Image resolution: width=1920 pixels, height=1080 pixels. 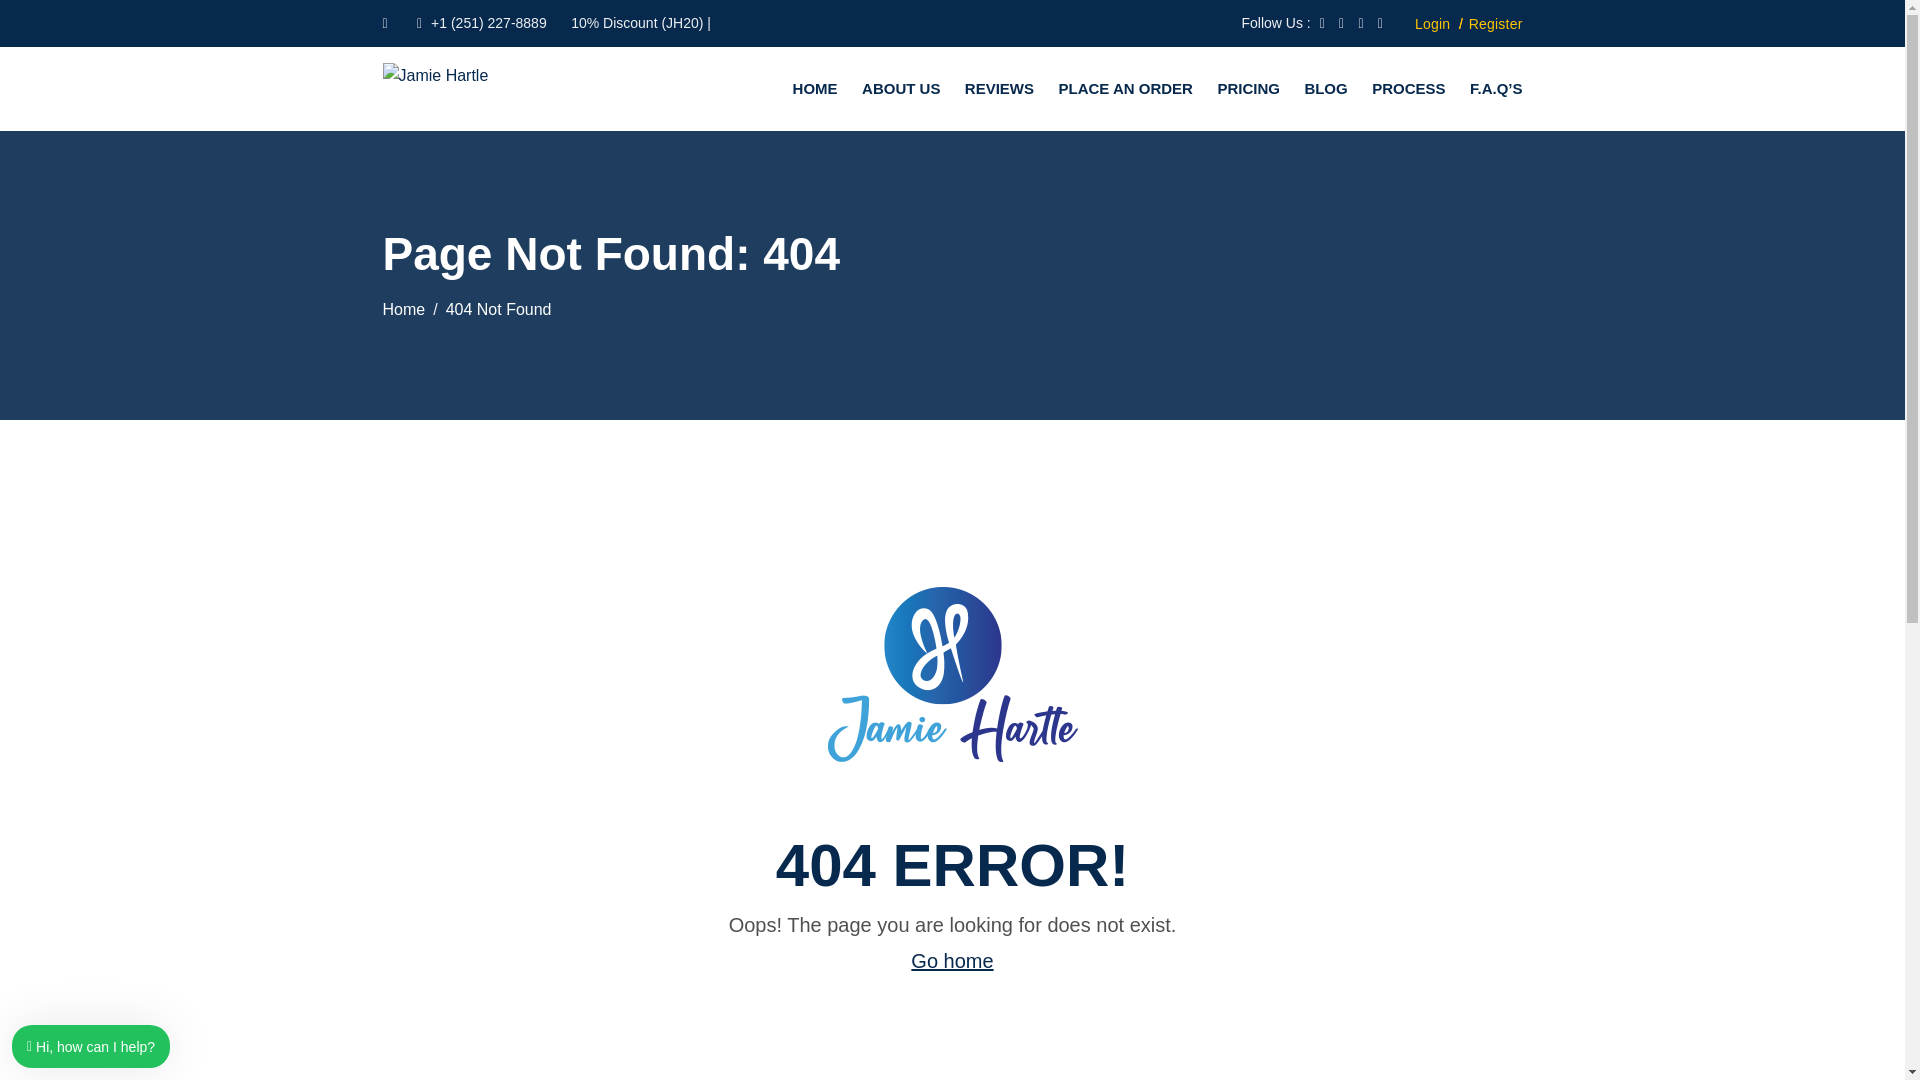 I want to click on REVIEWS, so click(x=999, y=88).